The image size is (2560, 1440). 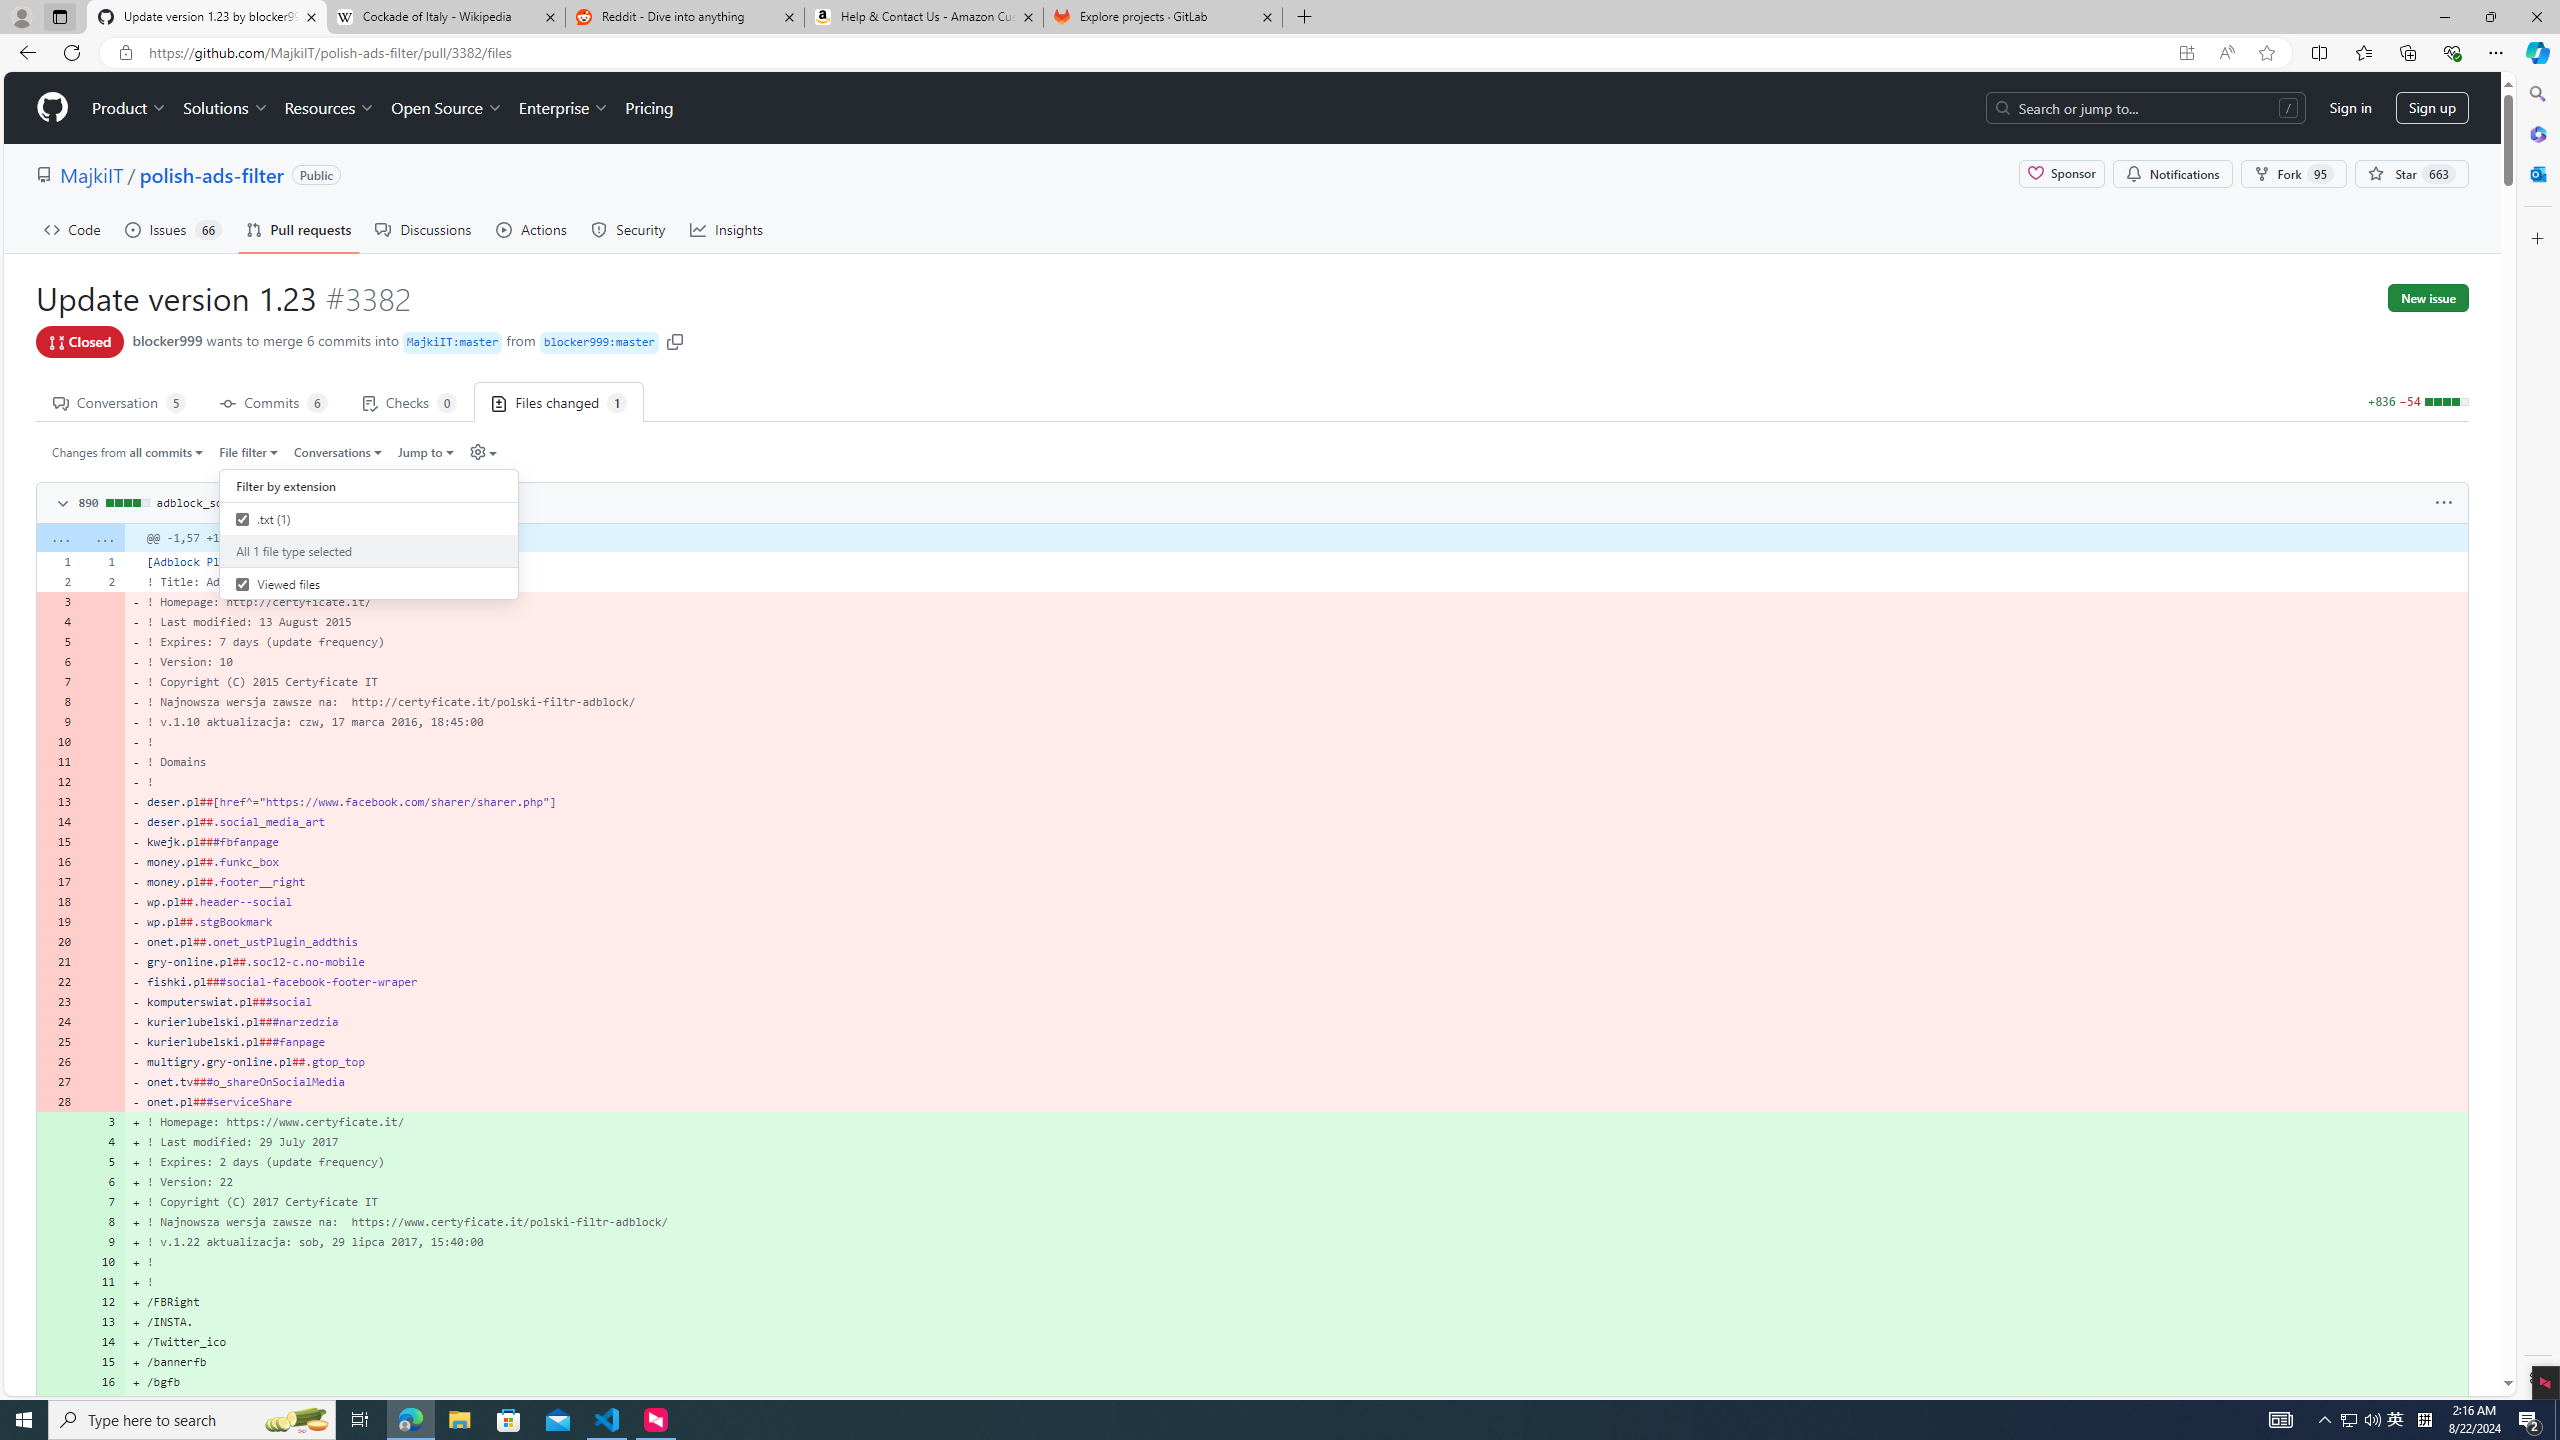 What do you see at coordinates (1296, 1322) in the screenshot?
I see `+ /INSTA. ` at bounding box center [1296, 1322].